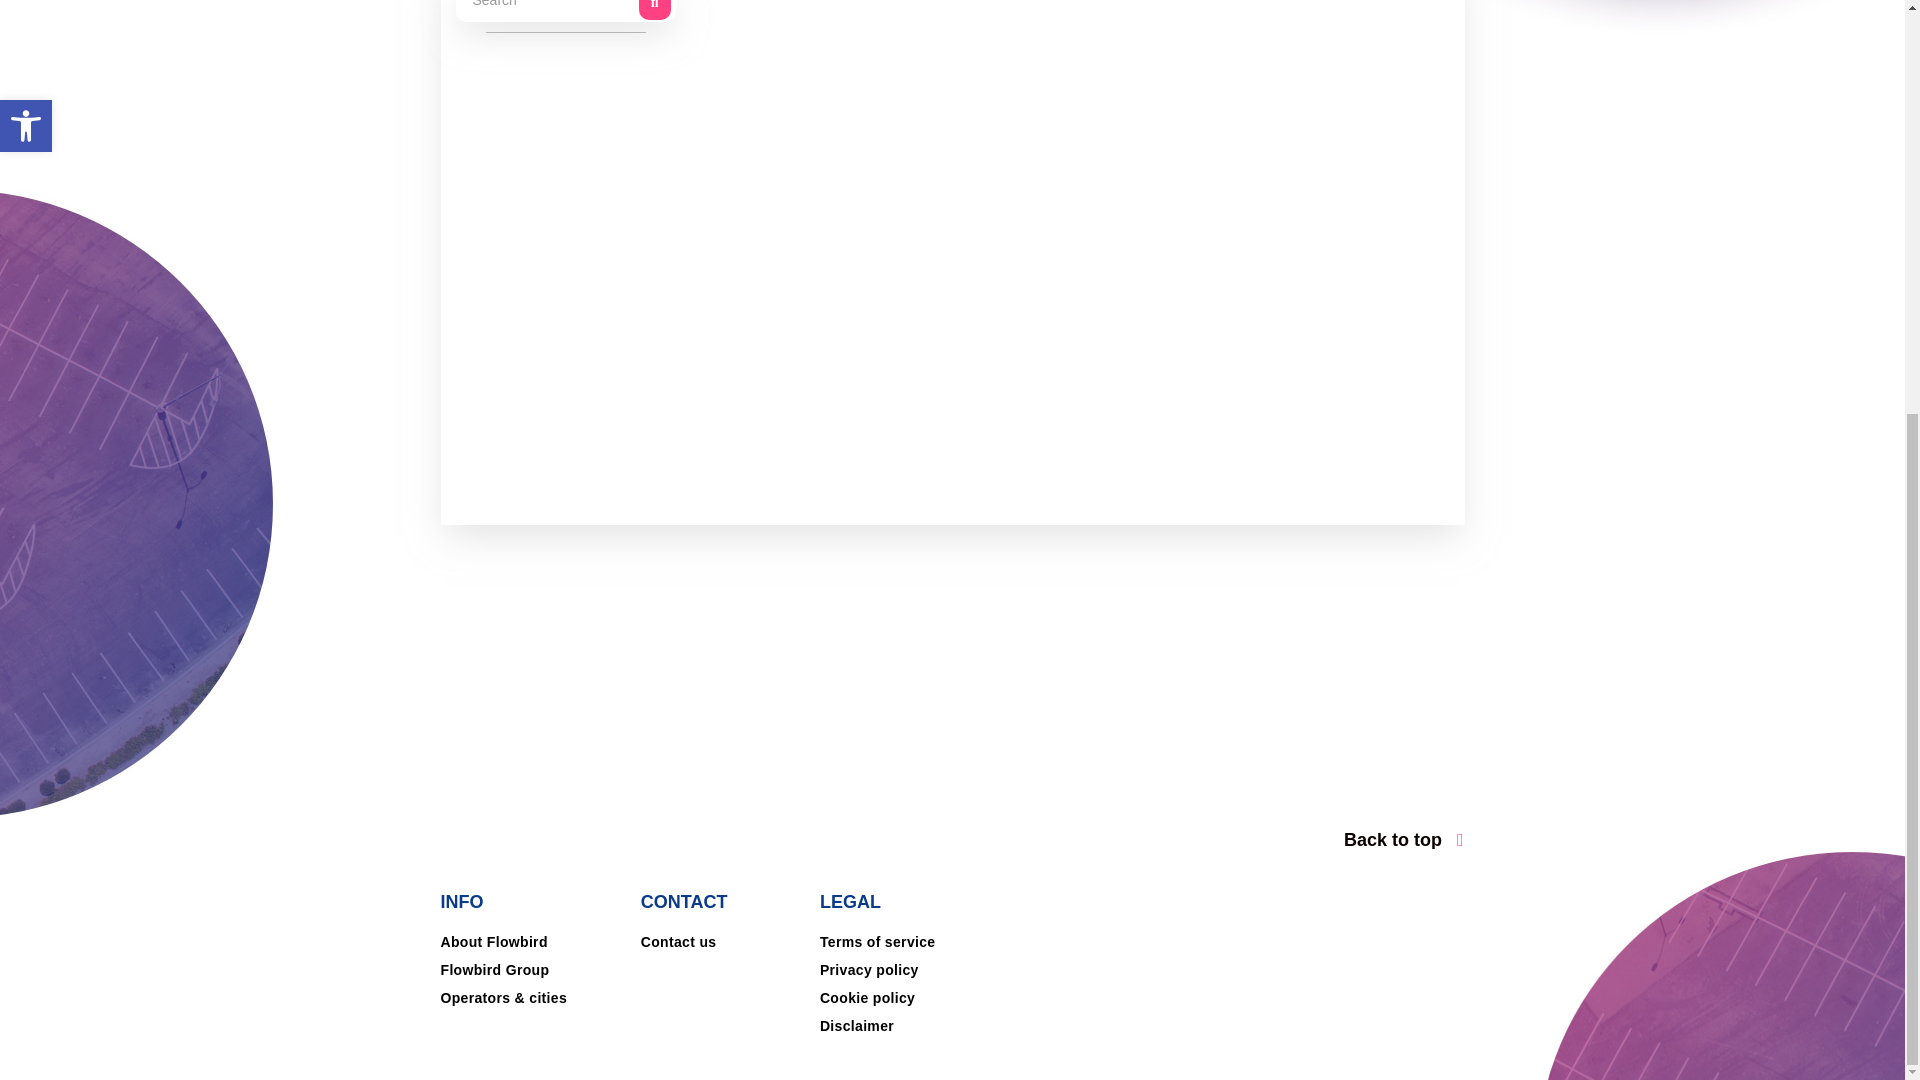 This screenshot has width=1920, height=1080. Describe the element at coordinates (867, 998) in the screenshot. I see `Cookie policy` at that location.